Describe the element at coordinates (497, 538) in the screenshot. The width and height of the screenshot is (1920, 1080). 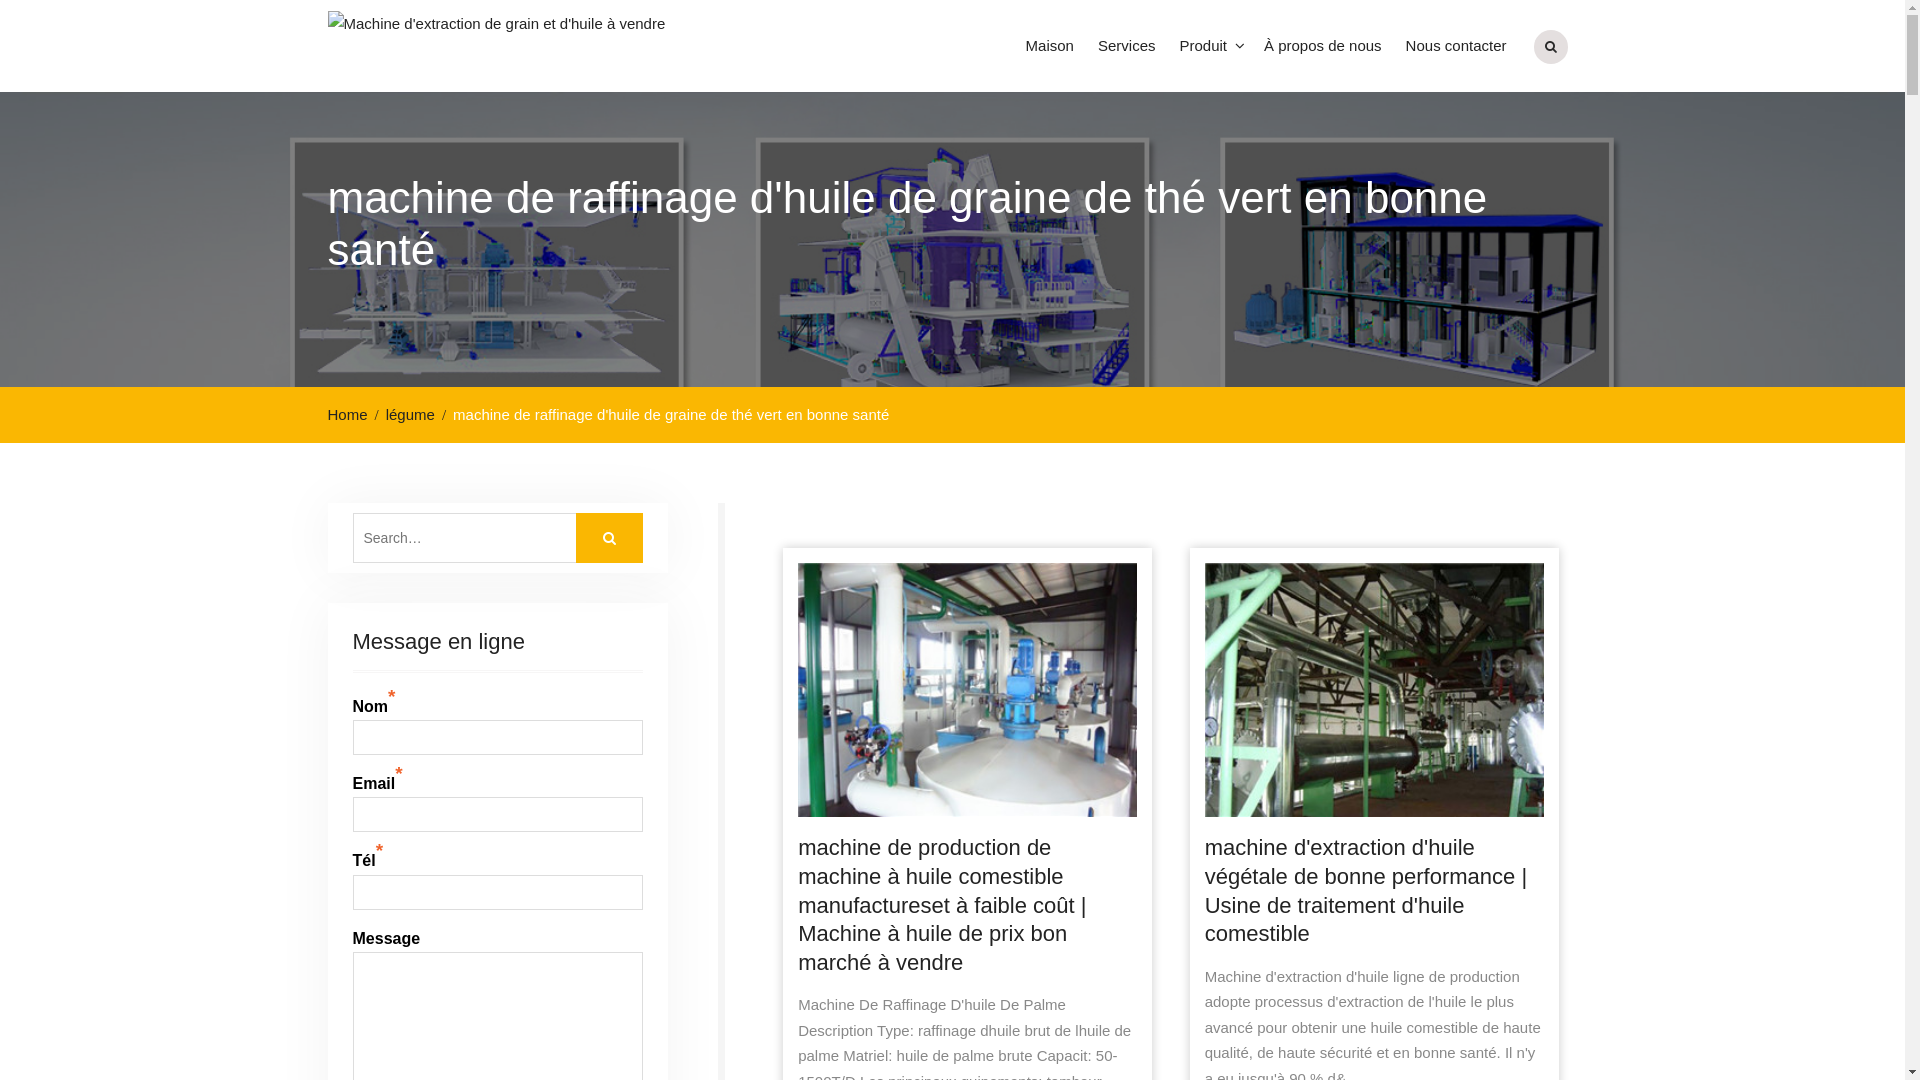
I see `Search for:` at that location.